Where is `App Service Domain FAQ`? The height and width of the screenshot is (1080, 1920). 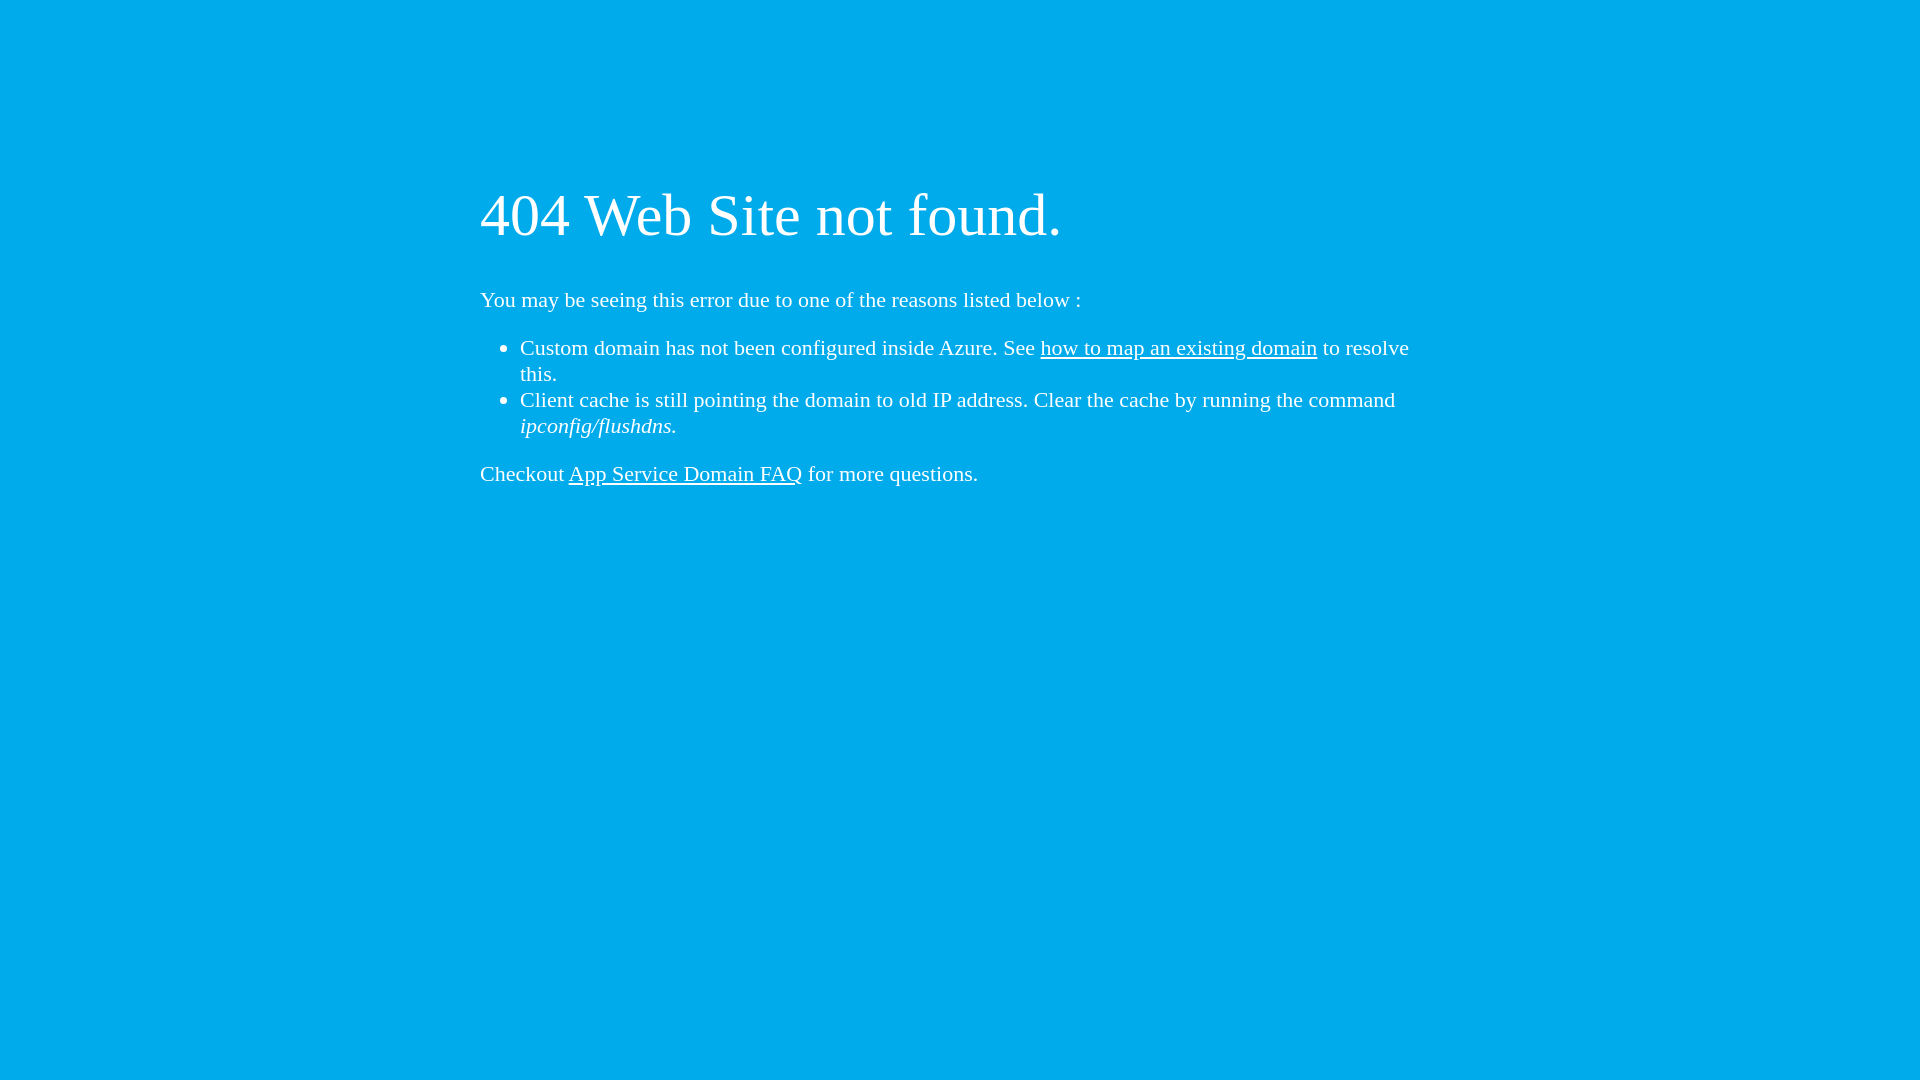 App Service Domain FAQ is located at coordinates (686, 474).